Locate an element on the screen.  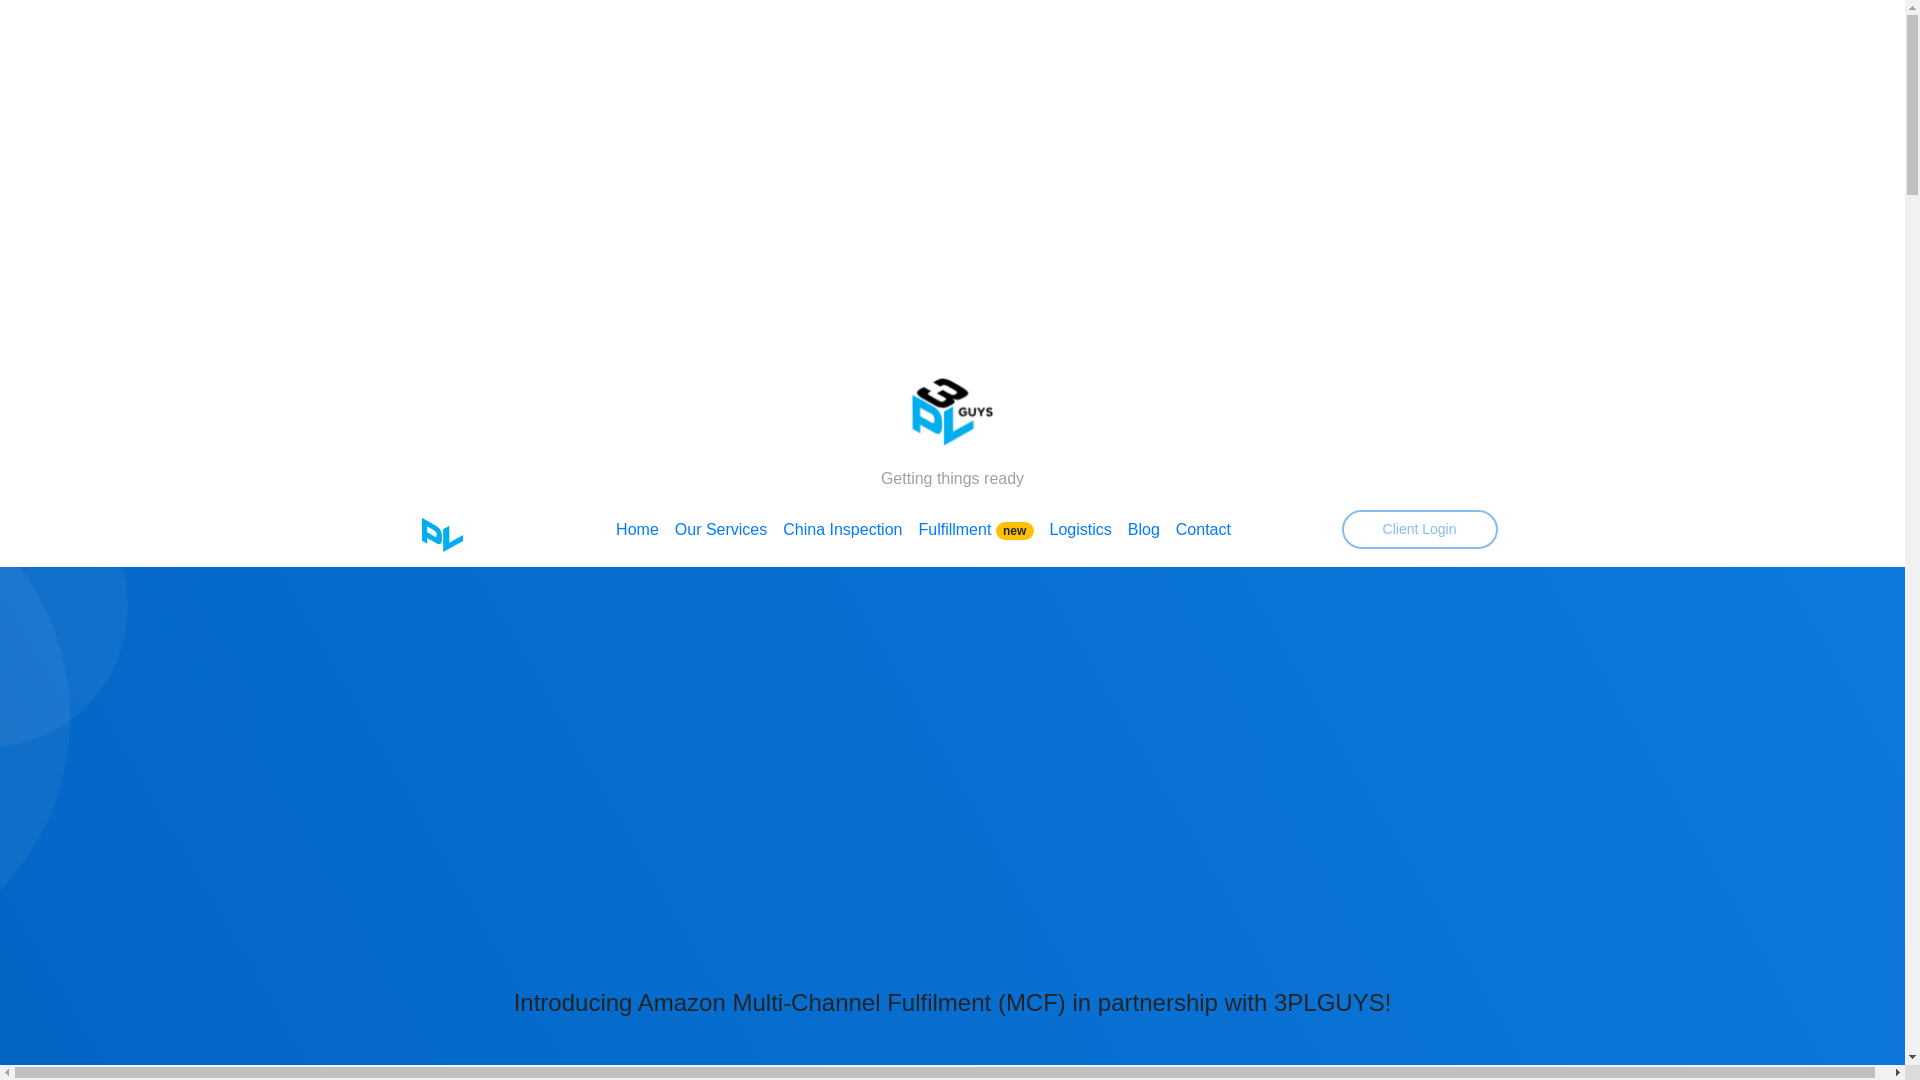
Logistics is located at coordinates (1081, 530).